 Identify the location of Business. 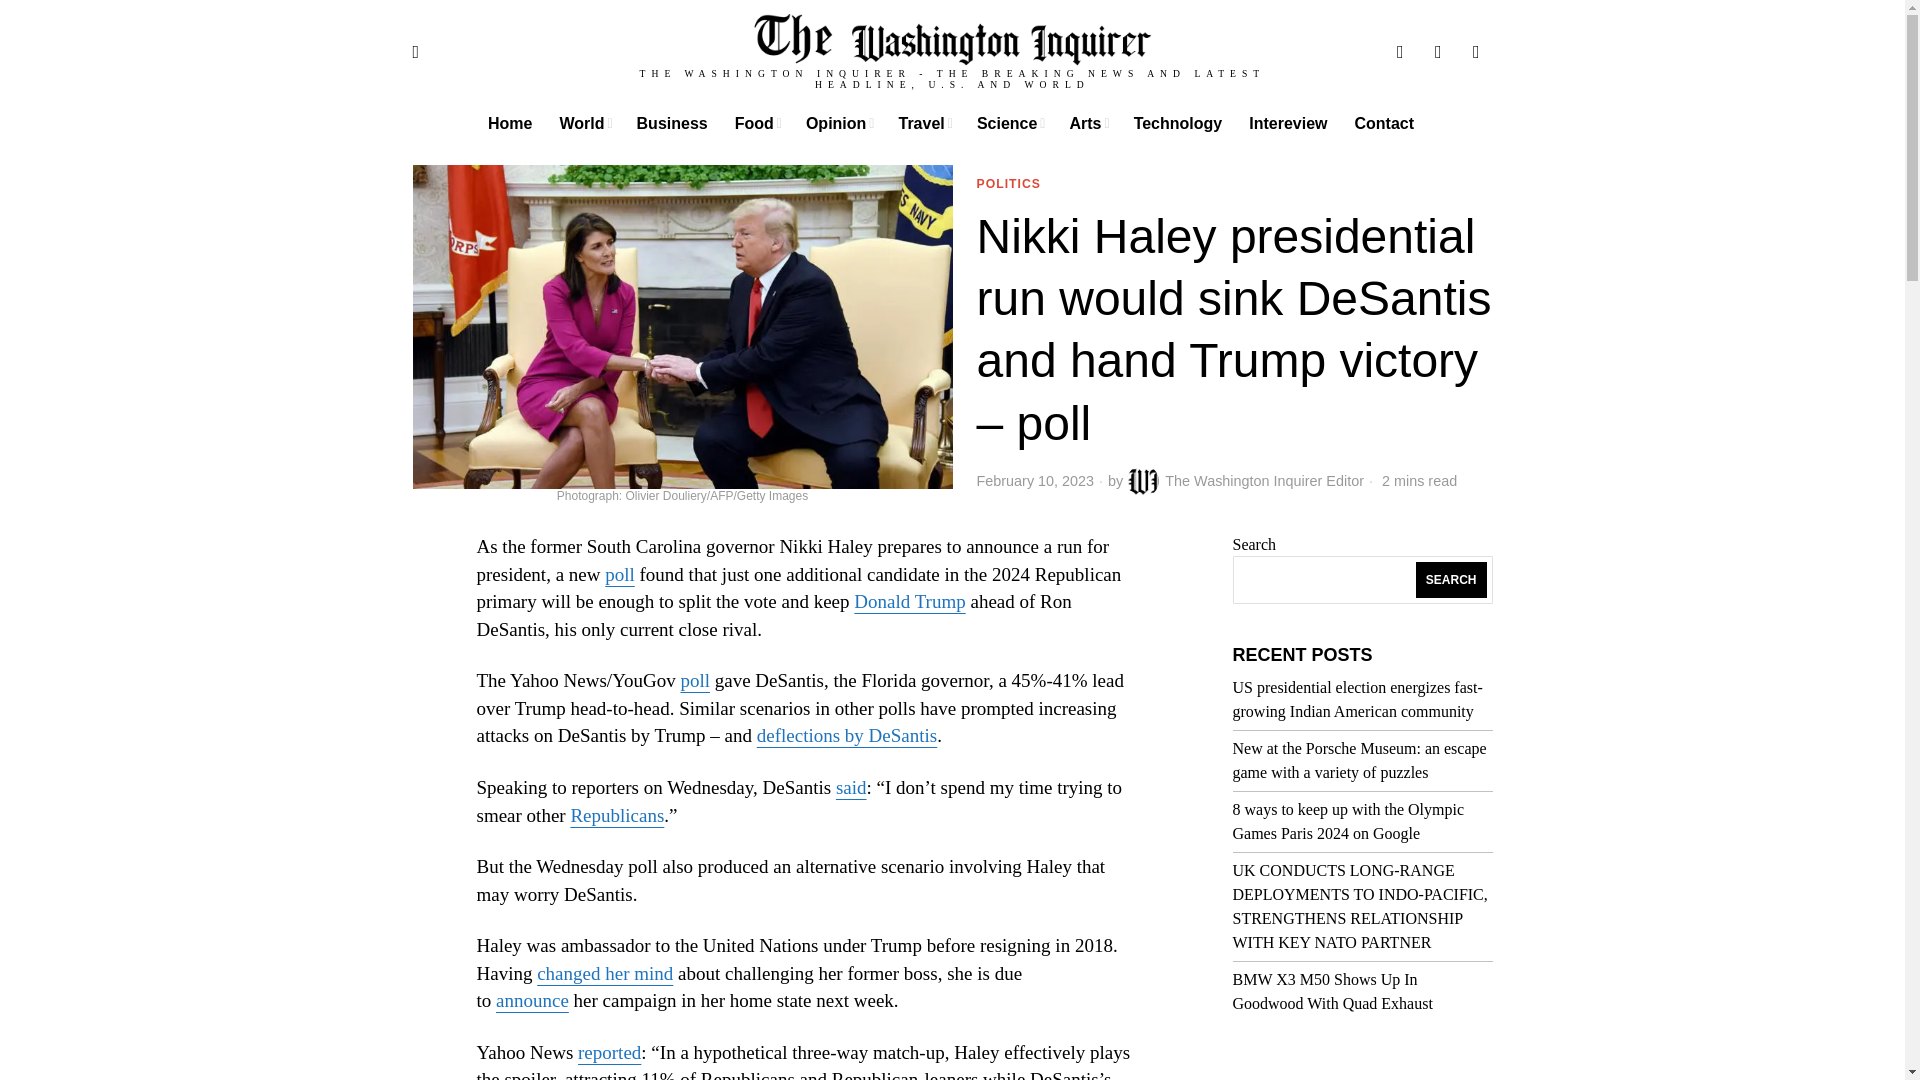
(674, 123).